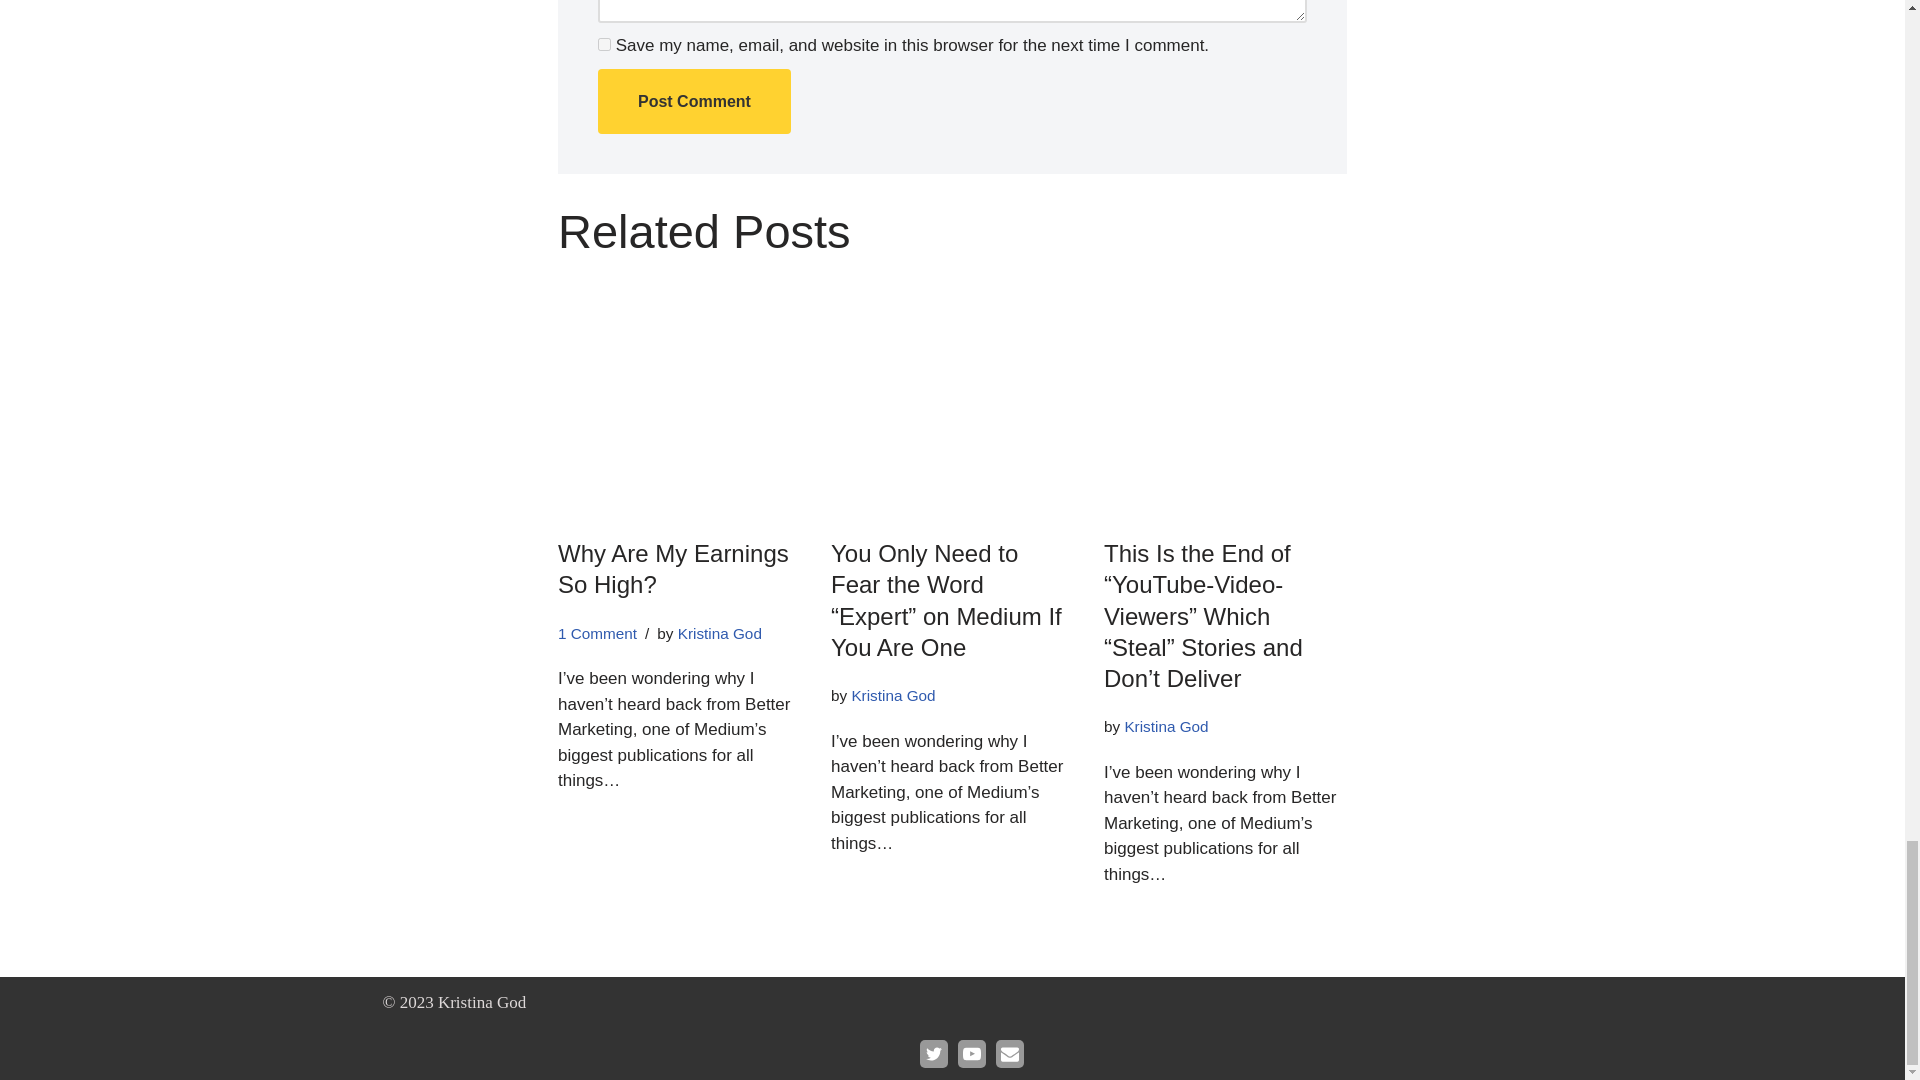  I want to click on Posts by Kristina God, so click(1165, 726).